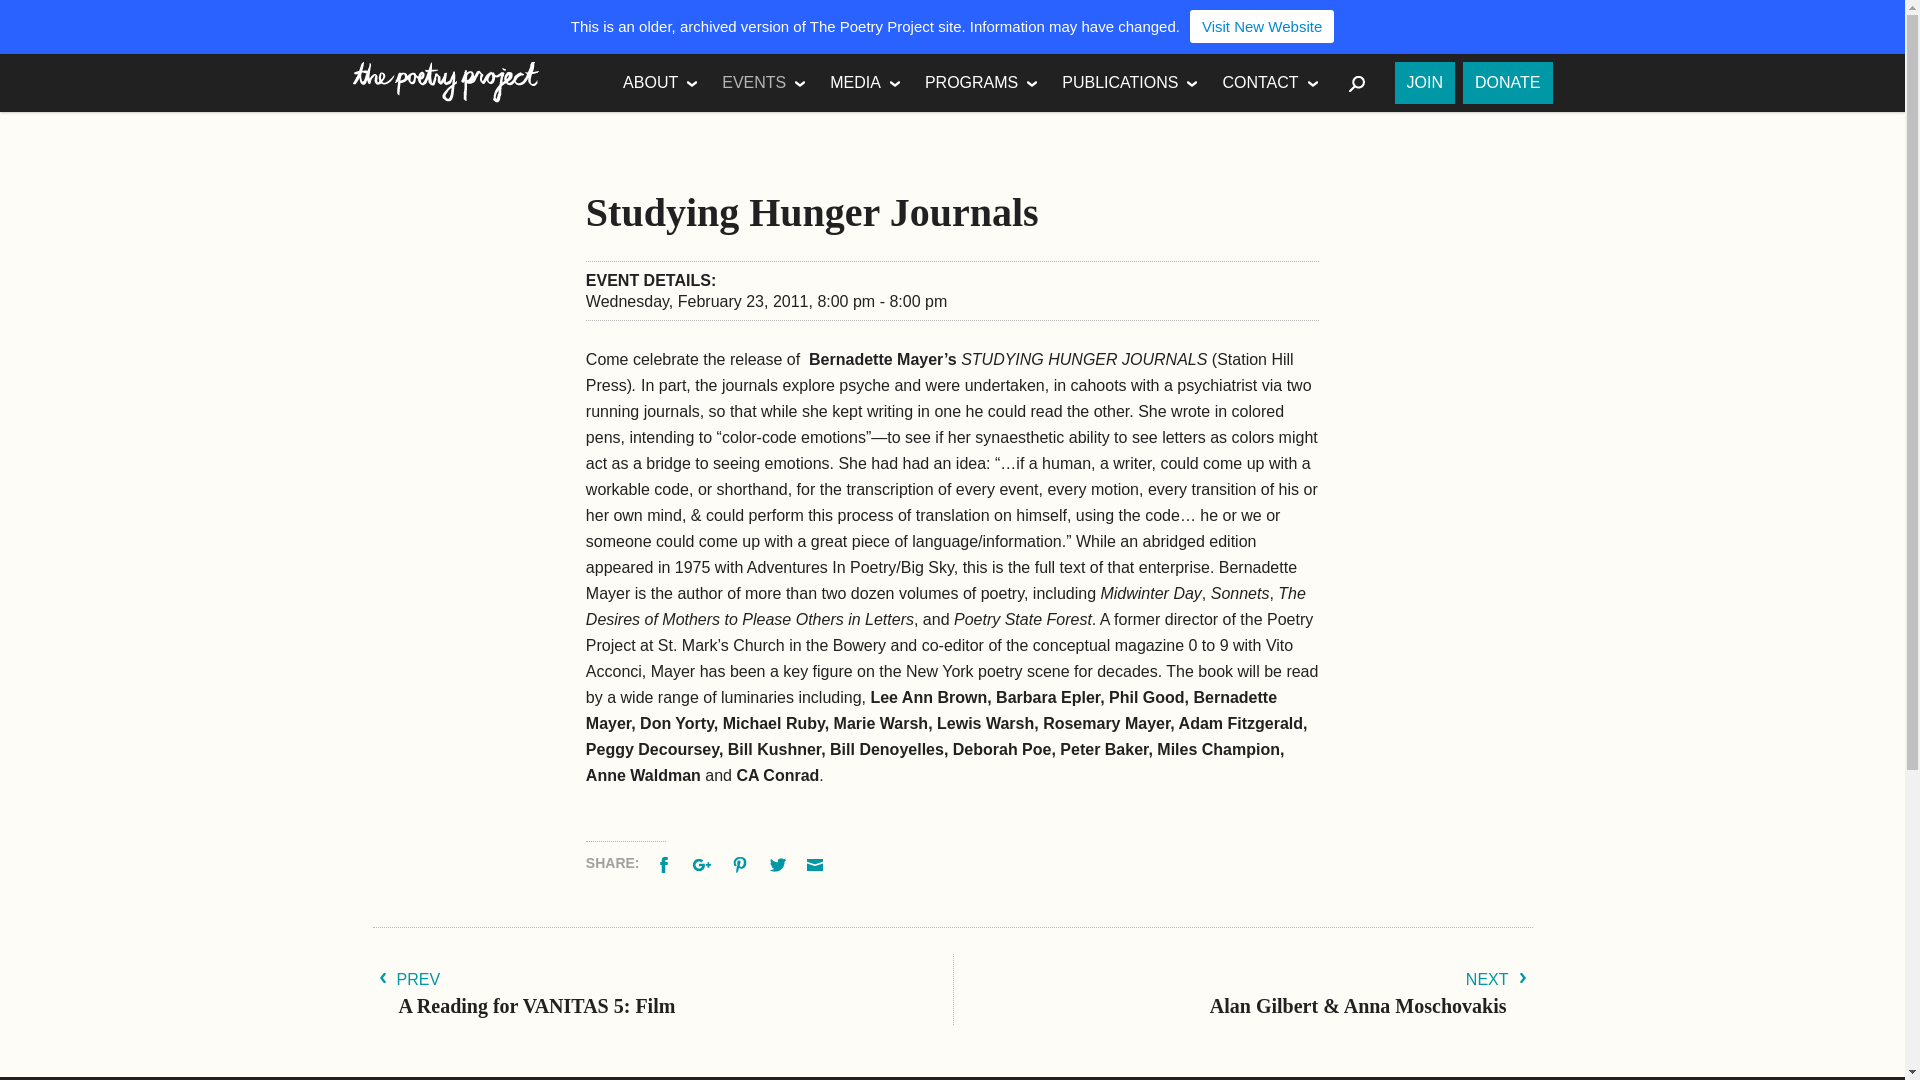 This screenshot has width=1920, height=1080. Describe the element at coordinates (982, 83) in the screenshot. I see `PROGRAMS` at that location.